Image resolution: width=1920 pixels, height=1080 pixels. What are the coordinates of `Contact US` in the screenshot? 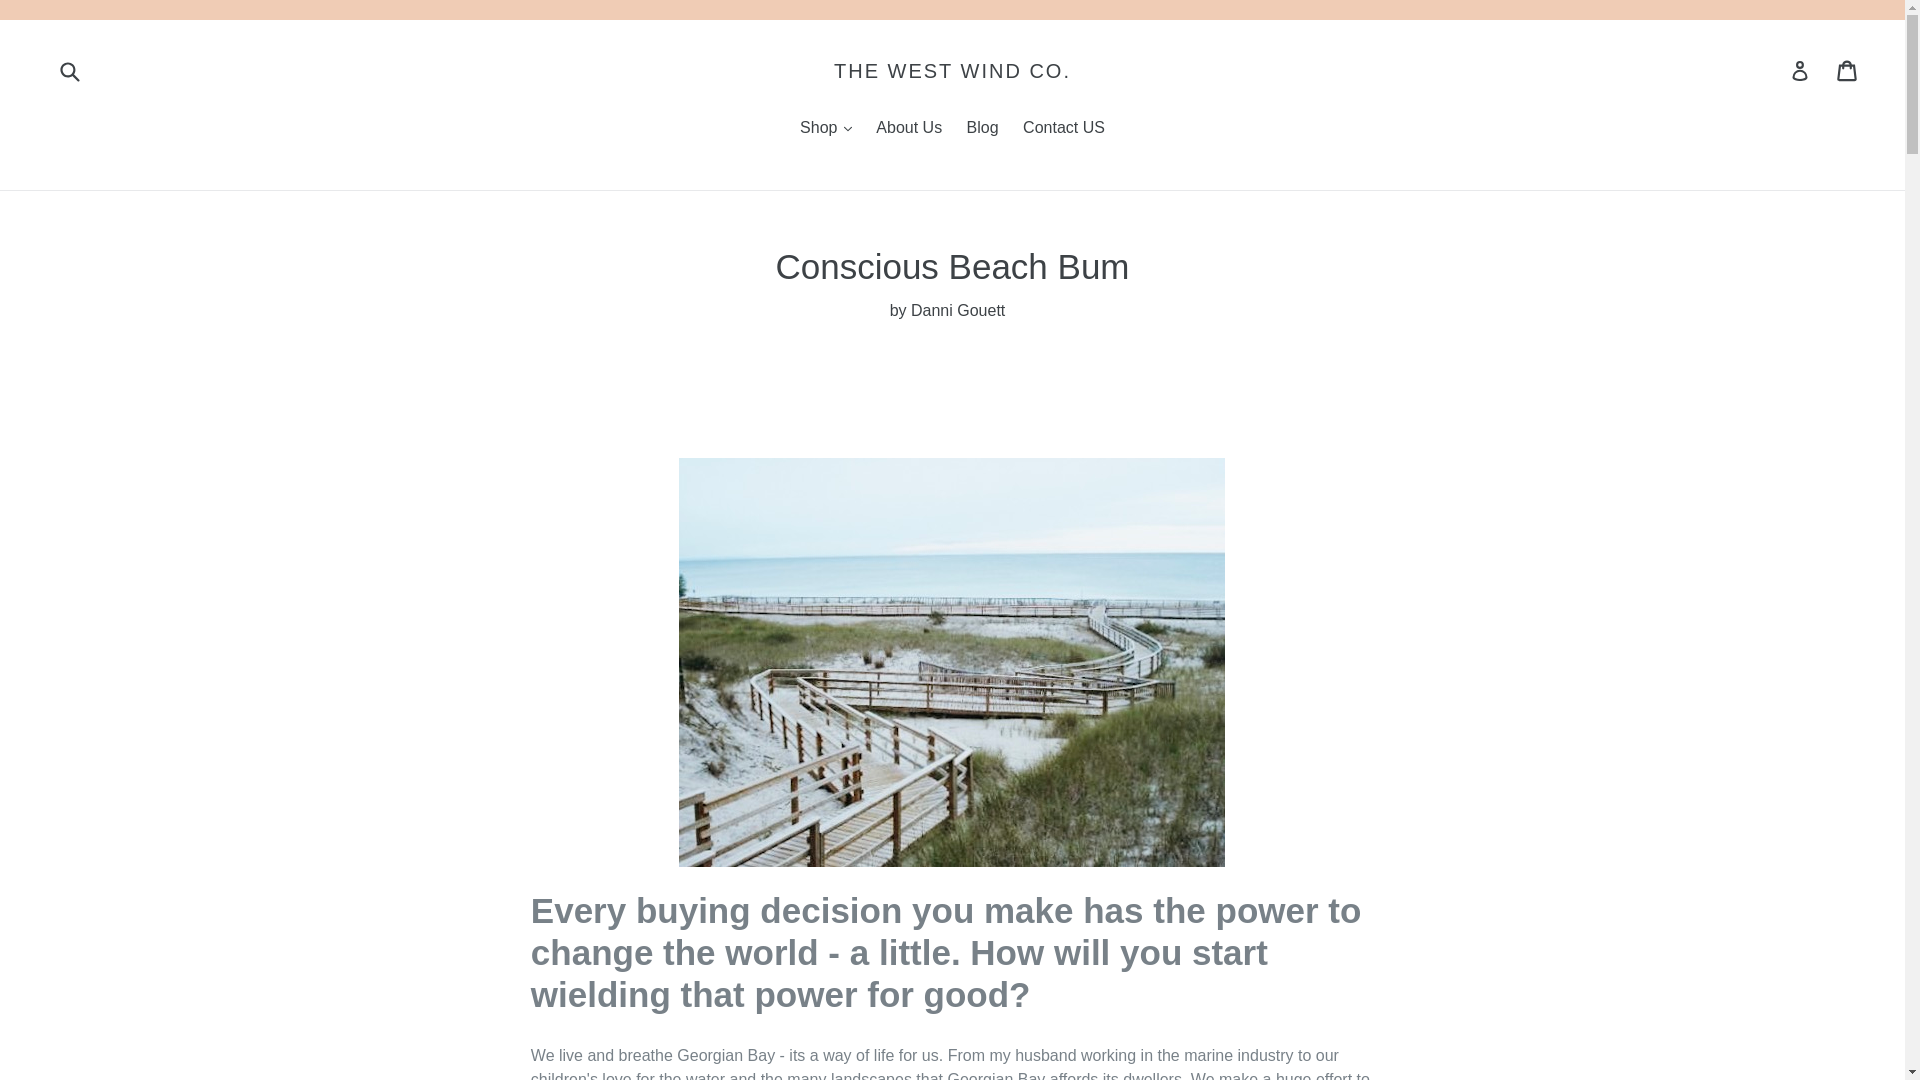 It's located at (1064, 128).